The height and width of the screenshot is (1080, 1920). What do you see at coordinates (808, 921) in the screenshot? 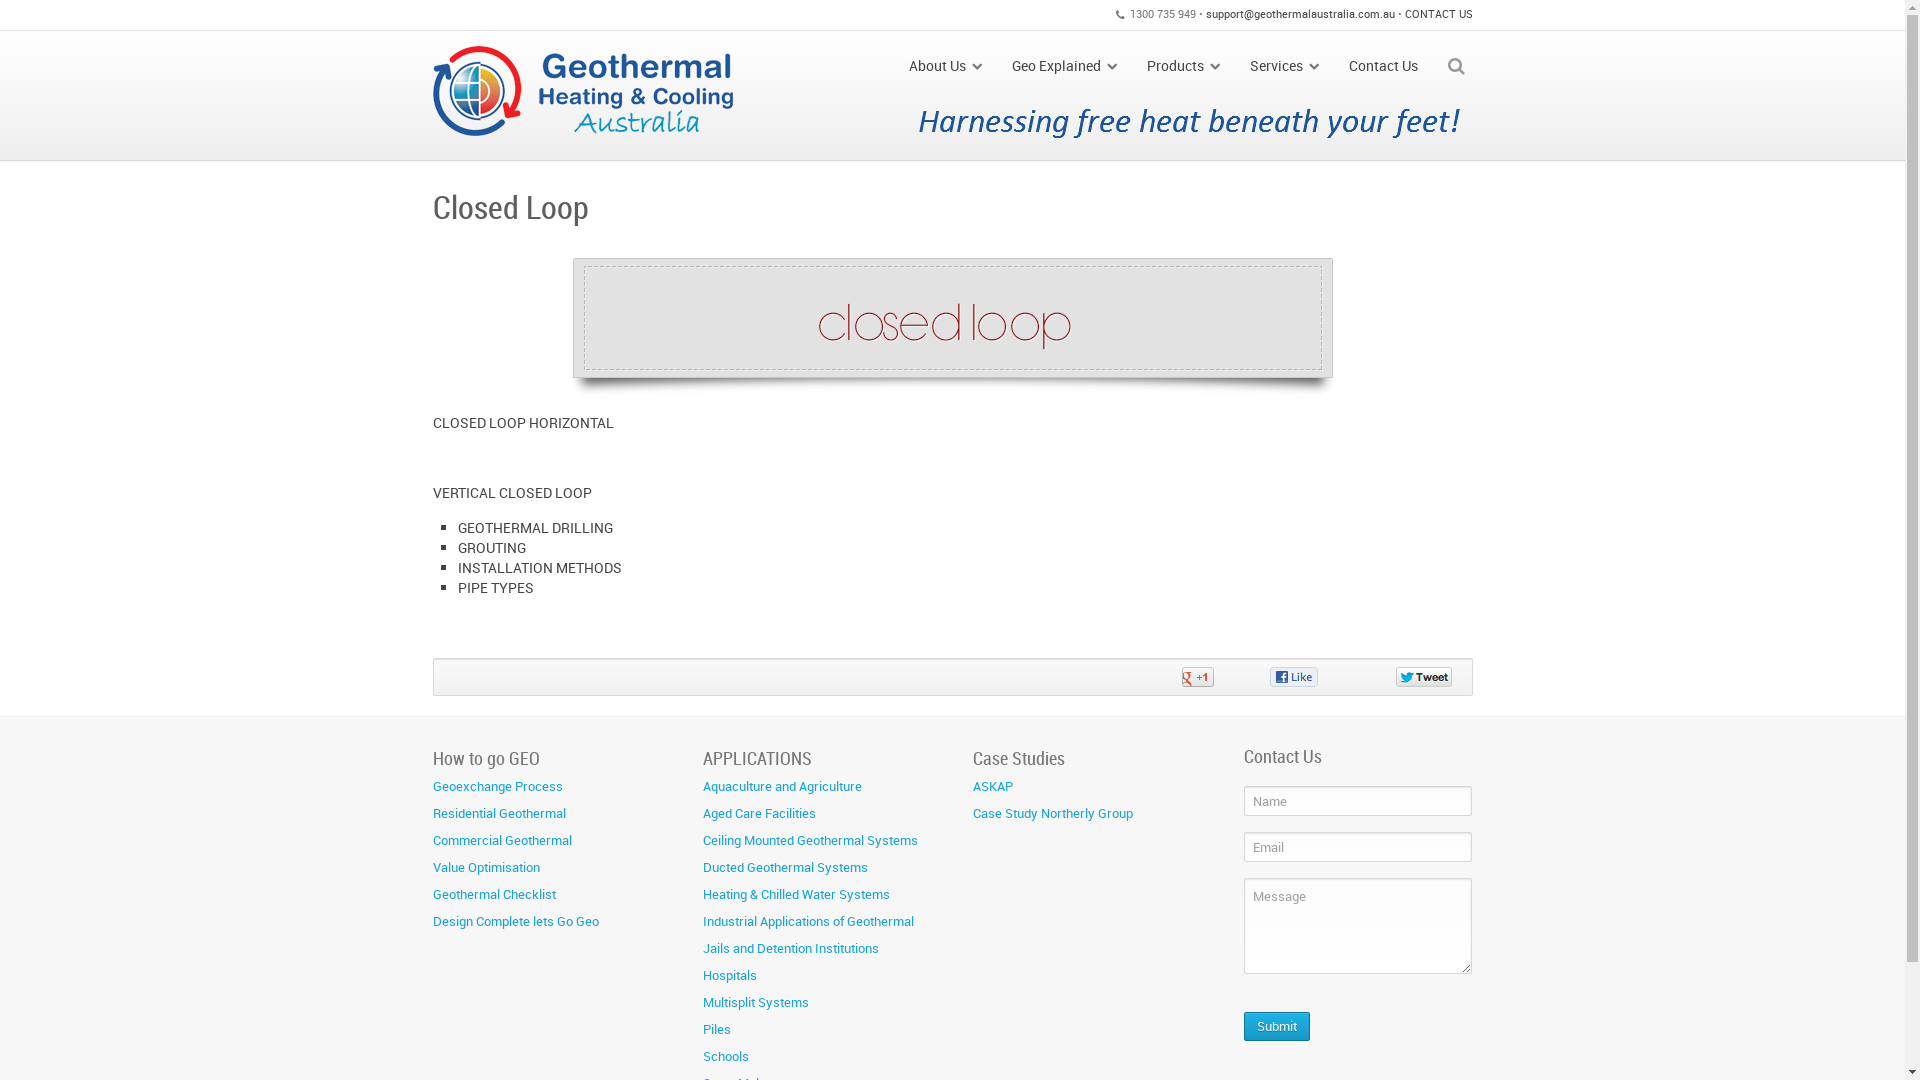
I see `Industrial Applications of Geothermal` at bounding box center [808, 921].